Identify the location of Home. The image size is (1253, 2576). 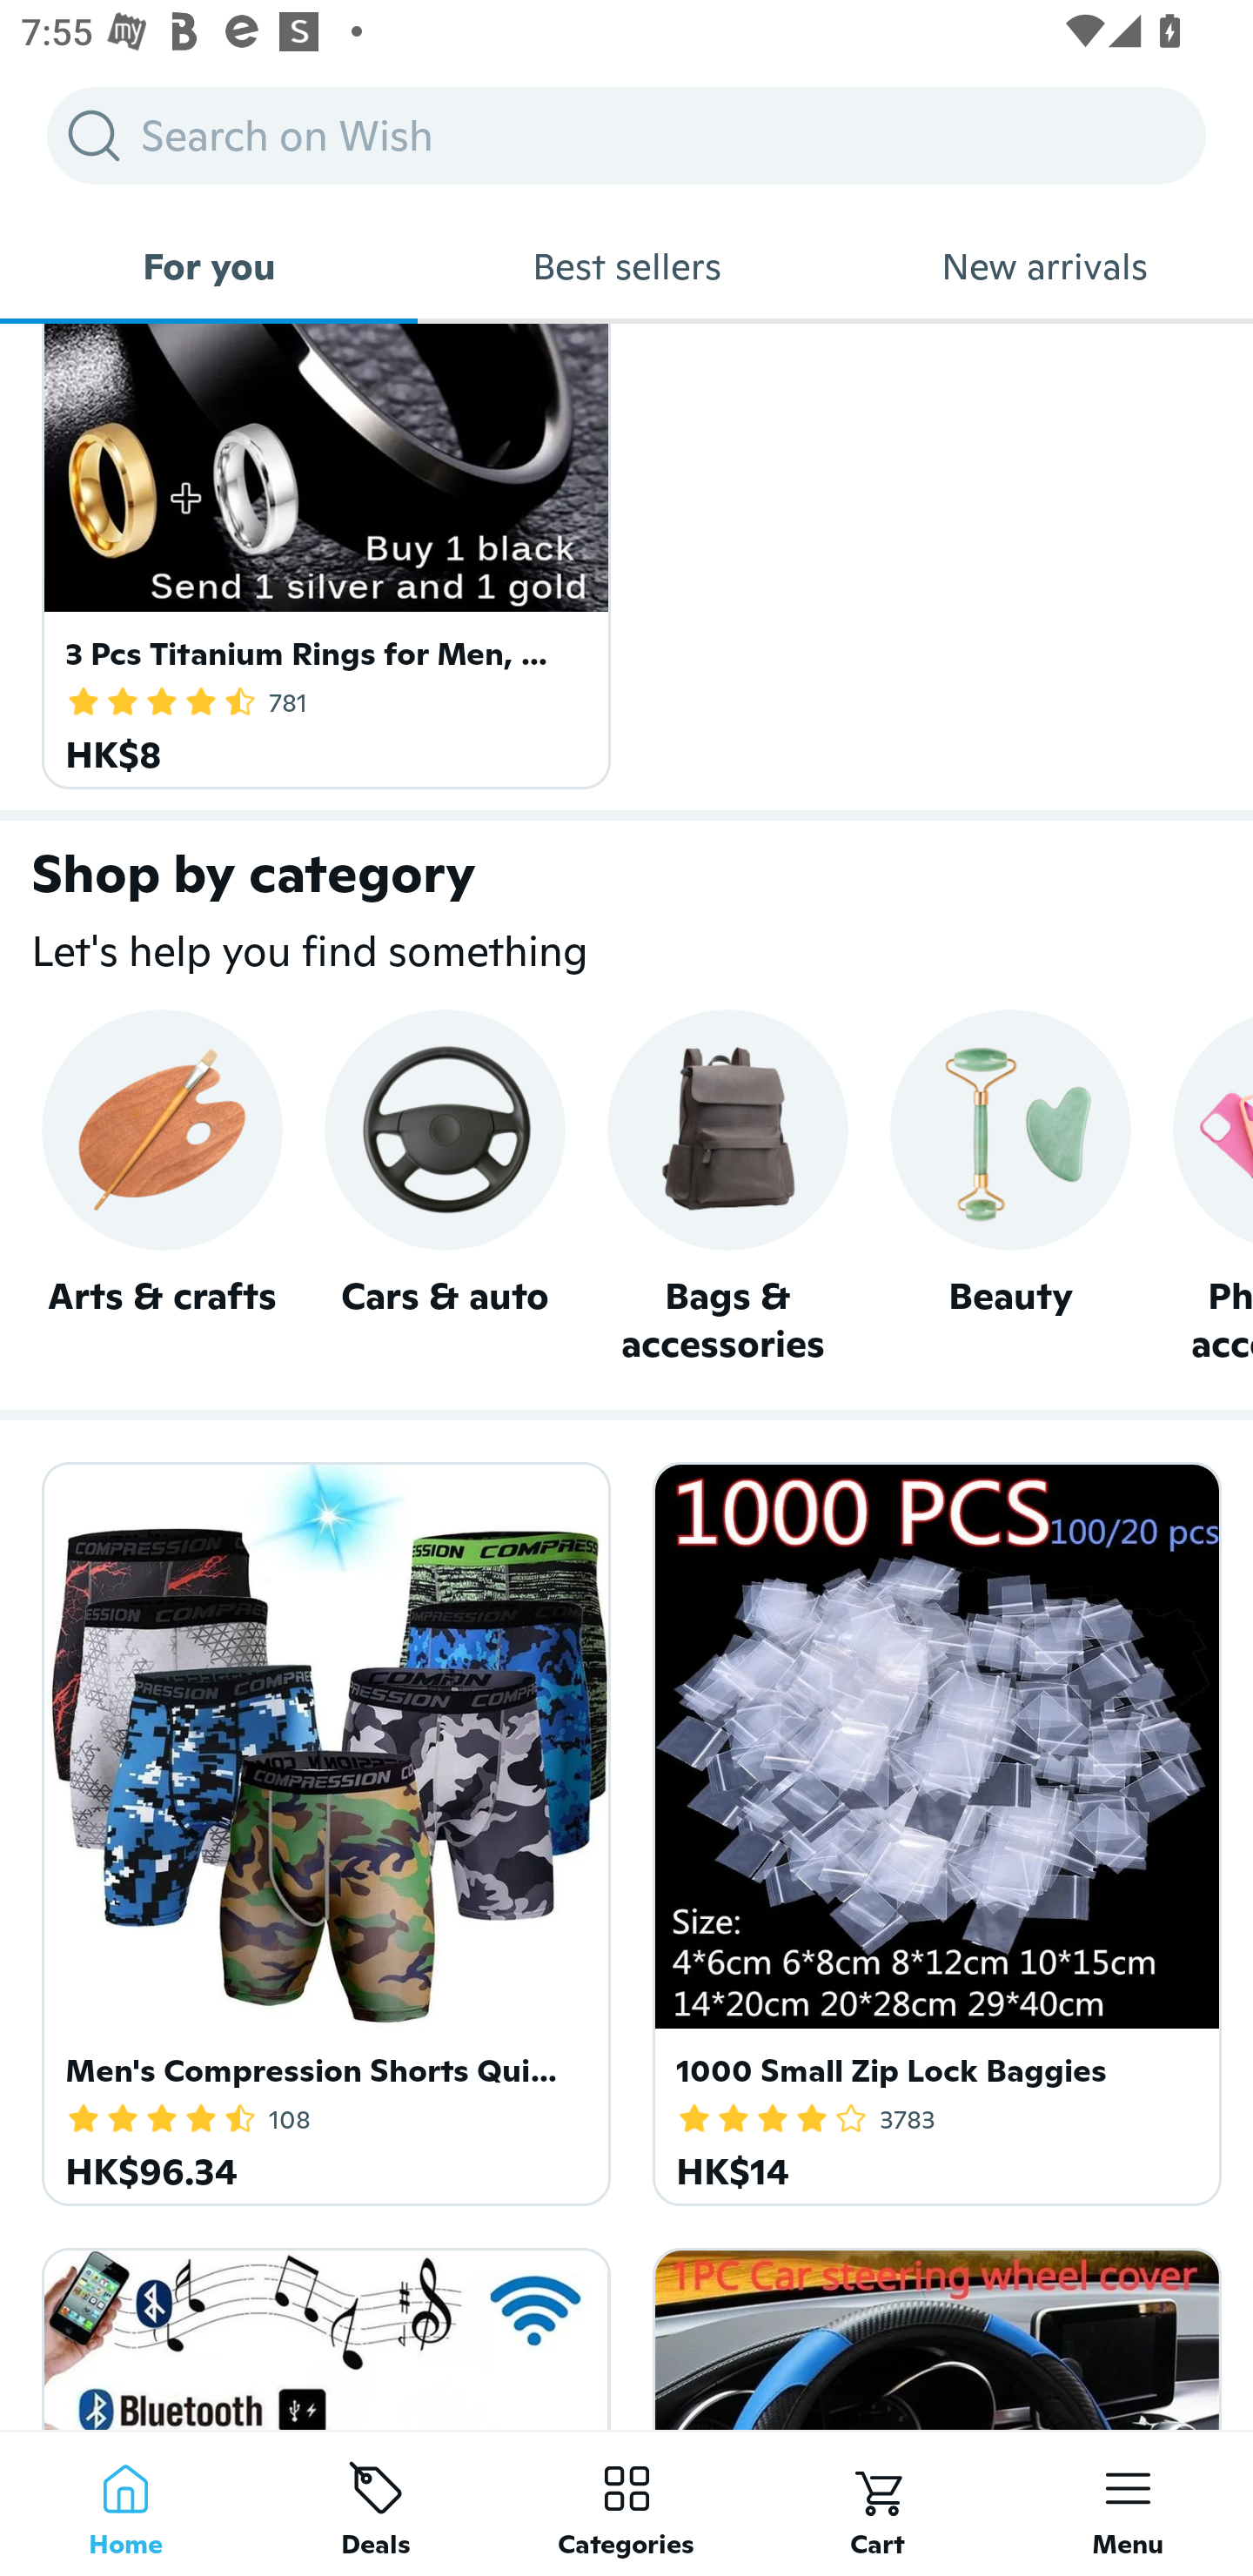
(125, 2503).